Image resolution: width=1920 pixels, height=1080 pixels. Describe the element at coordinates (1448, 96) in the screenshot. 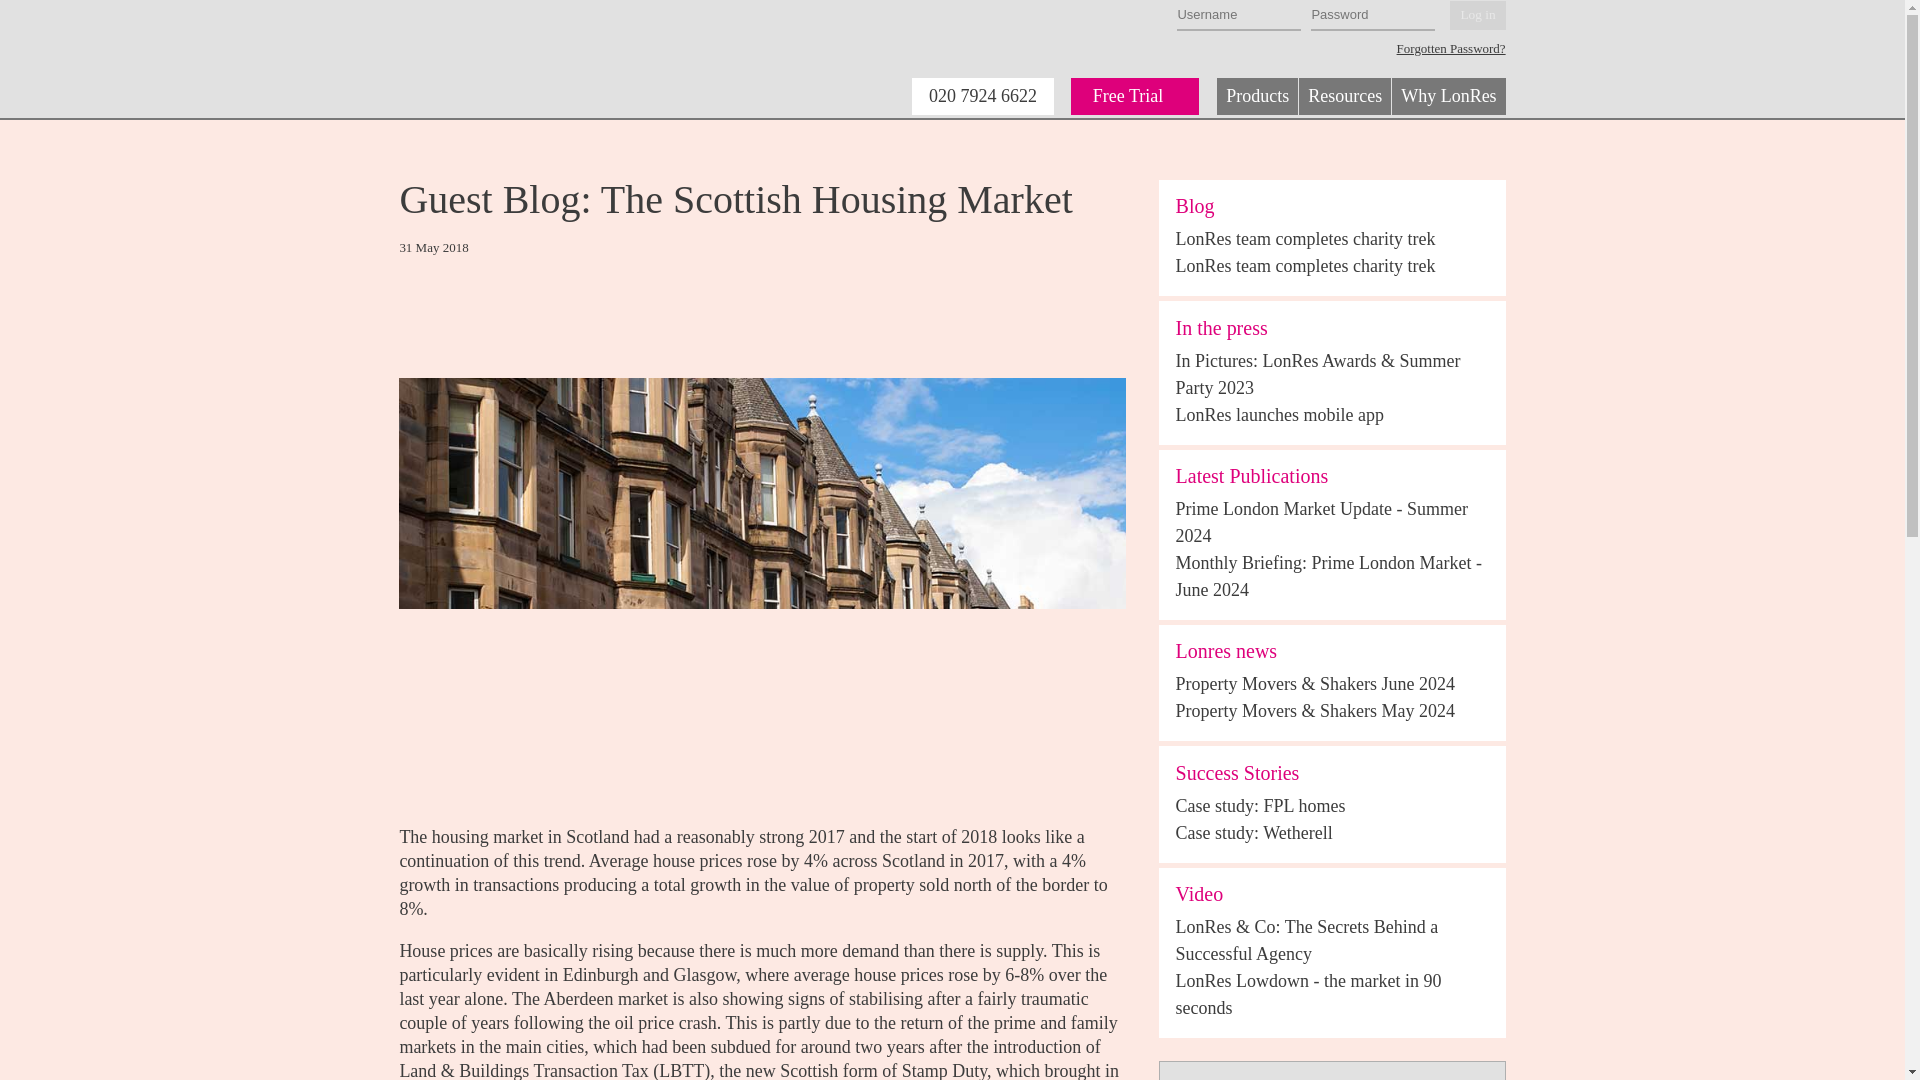

I see `Why LonRes` at that location.